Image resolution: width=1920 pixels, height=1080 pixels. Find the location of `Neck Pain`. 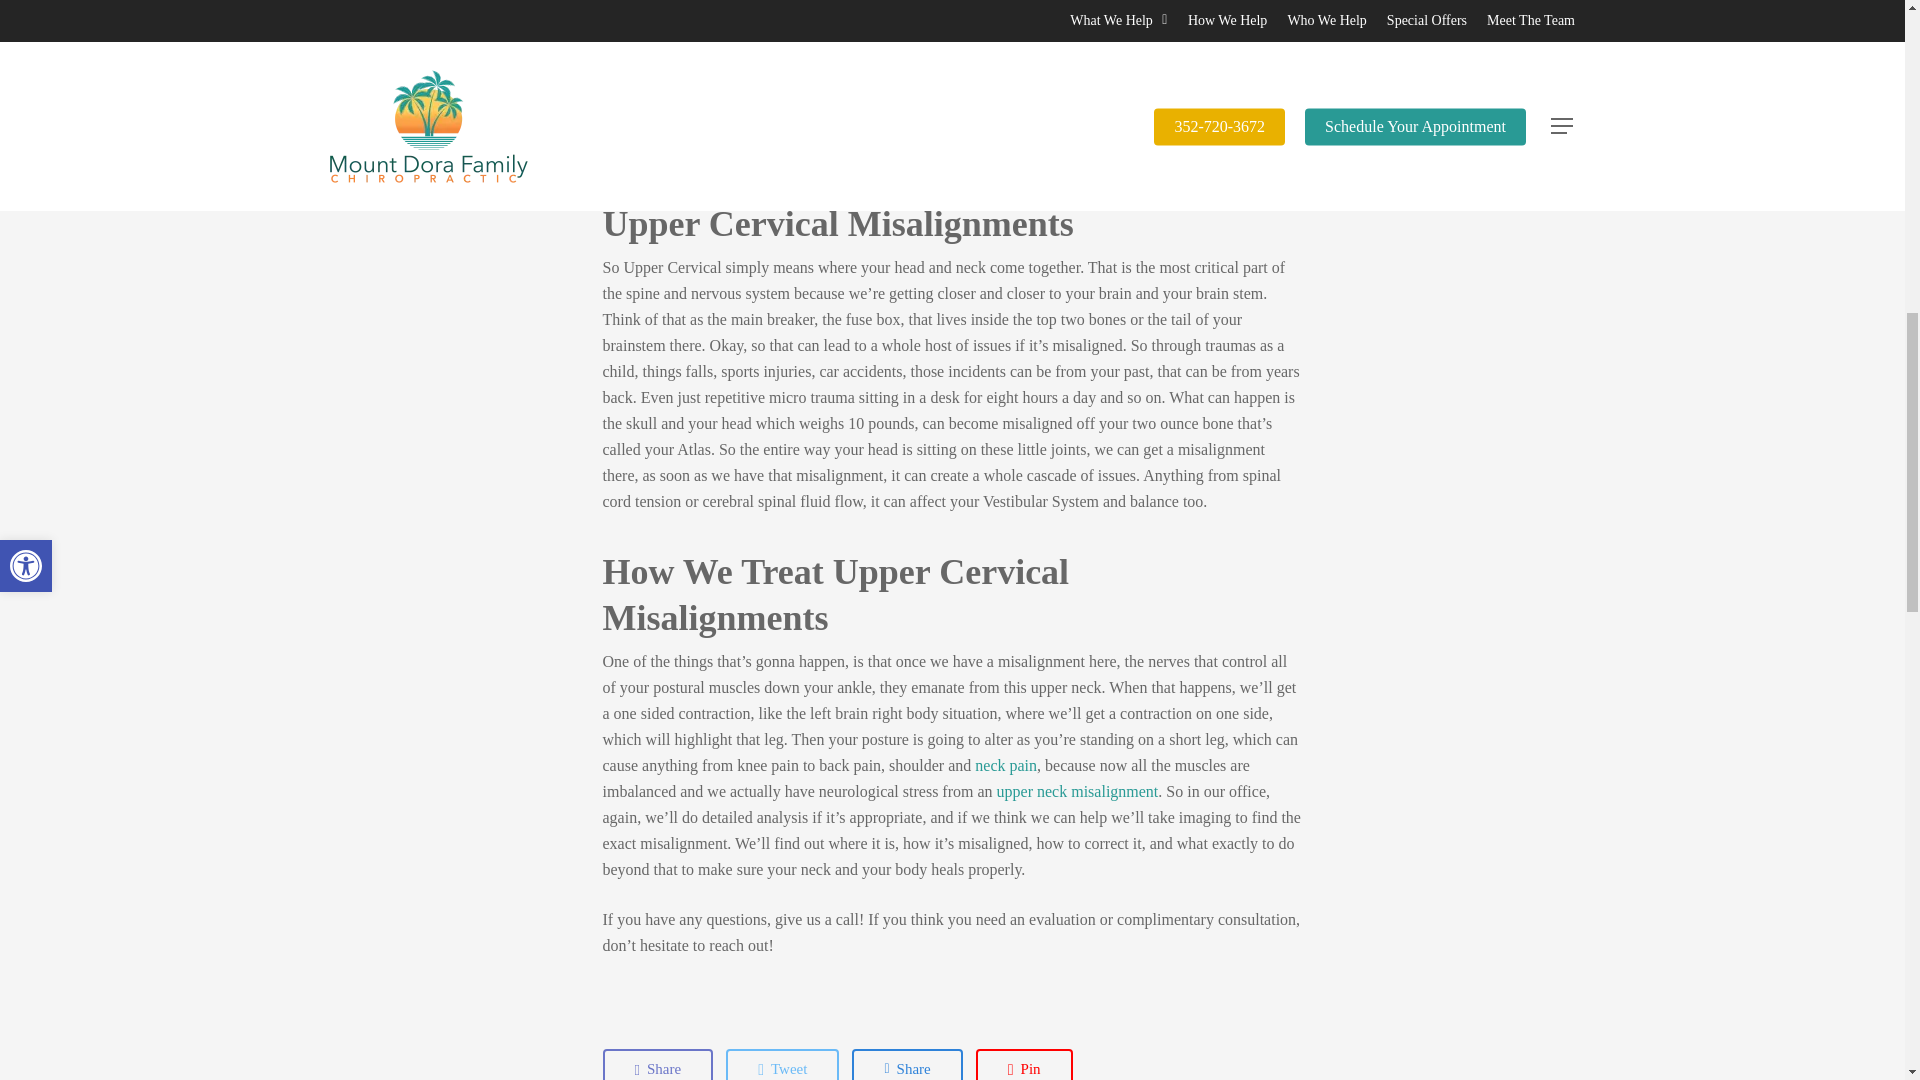

Neck Pain is located at coordinates (1006, 766).